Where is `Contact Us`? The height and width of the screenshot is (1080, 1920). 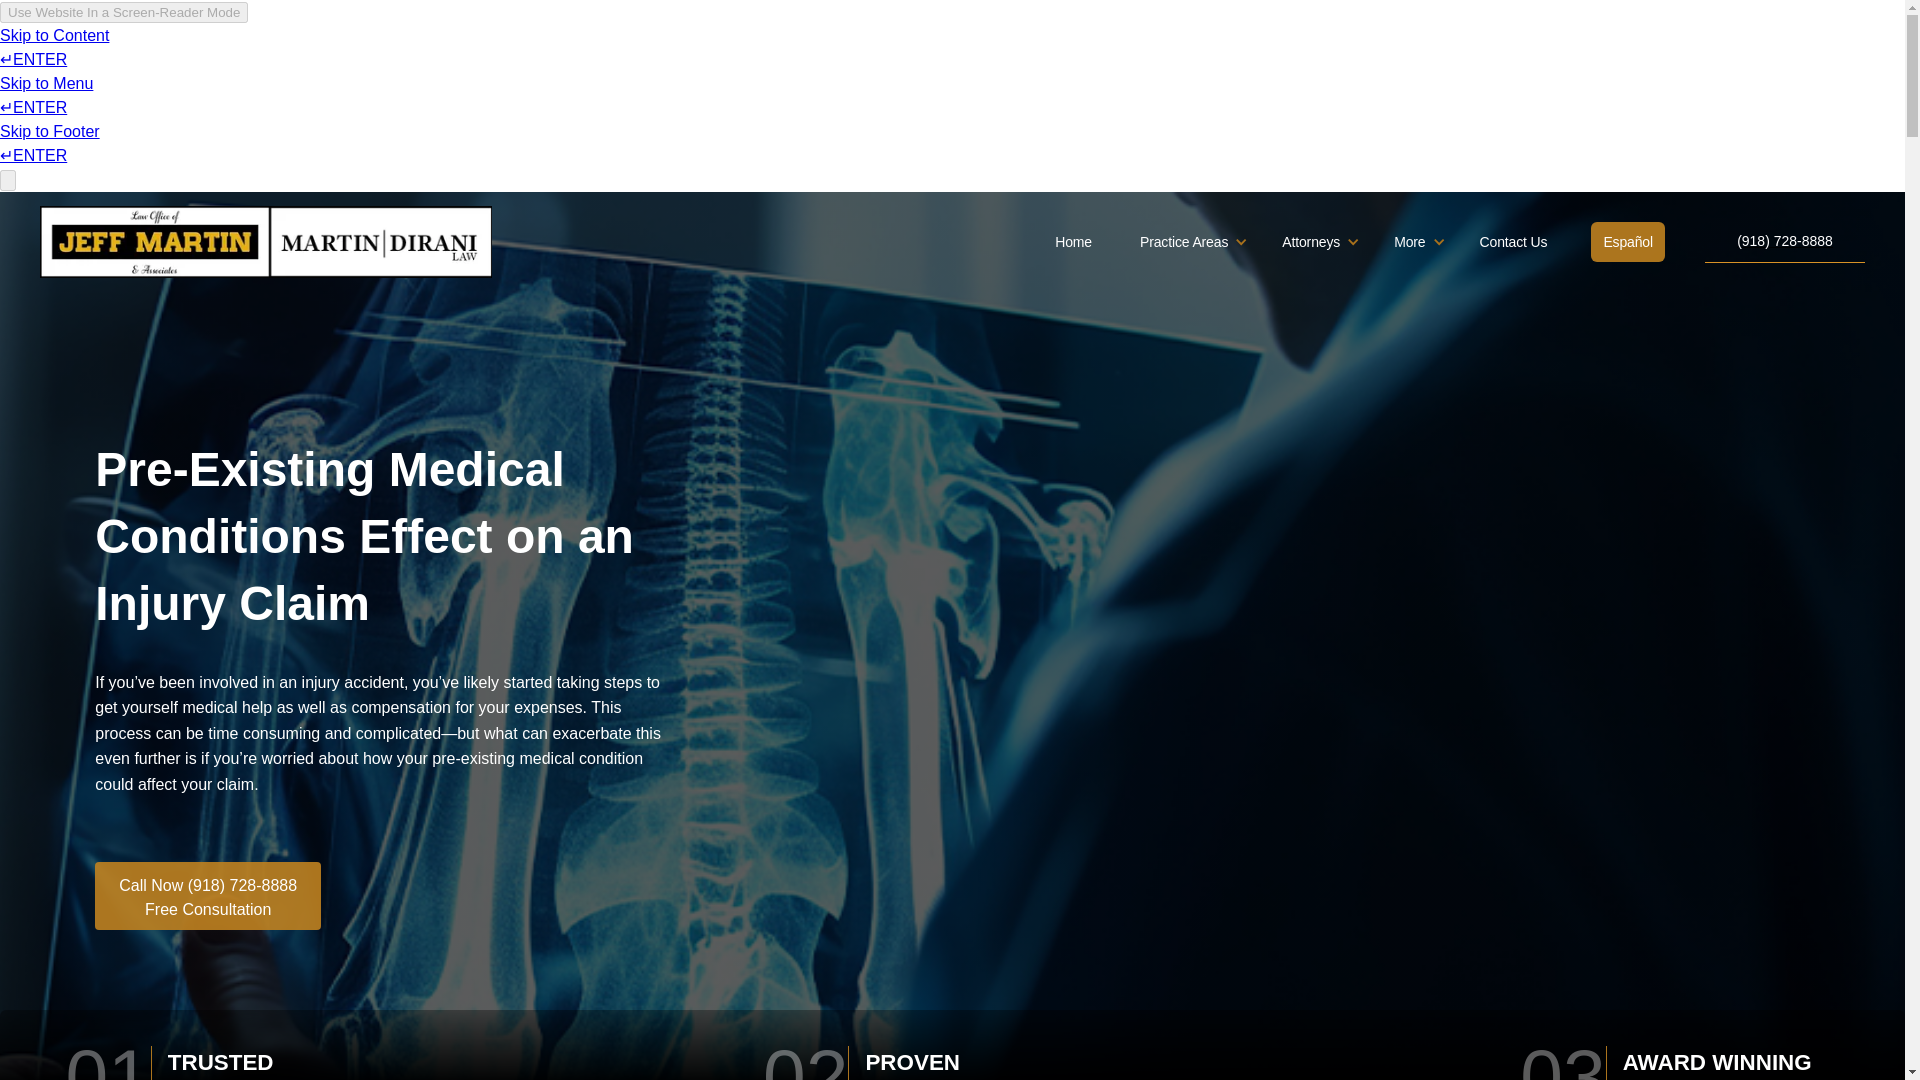
Contact Us is located at coordinates (1514, 242).